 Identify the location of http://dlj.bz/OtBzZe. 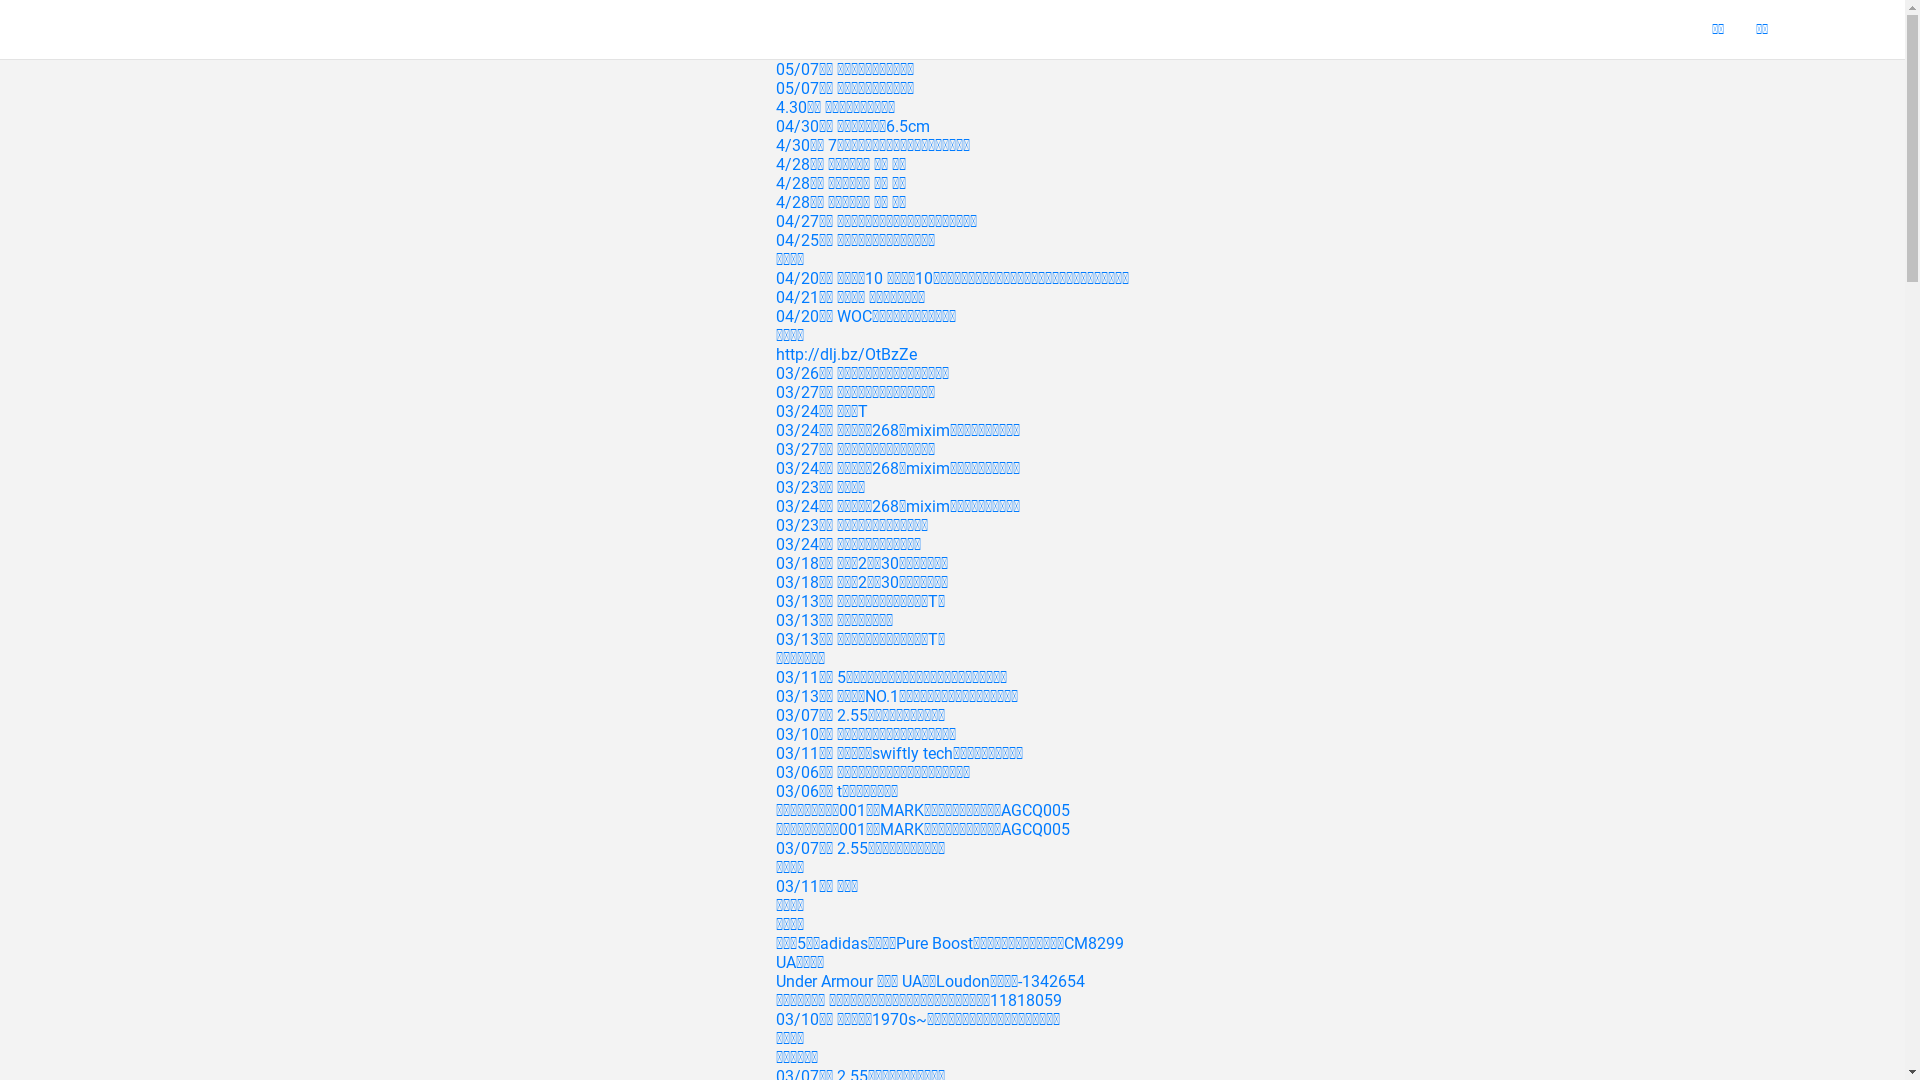
(846, 354).